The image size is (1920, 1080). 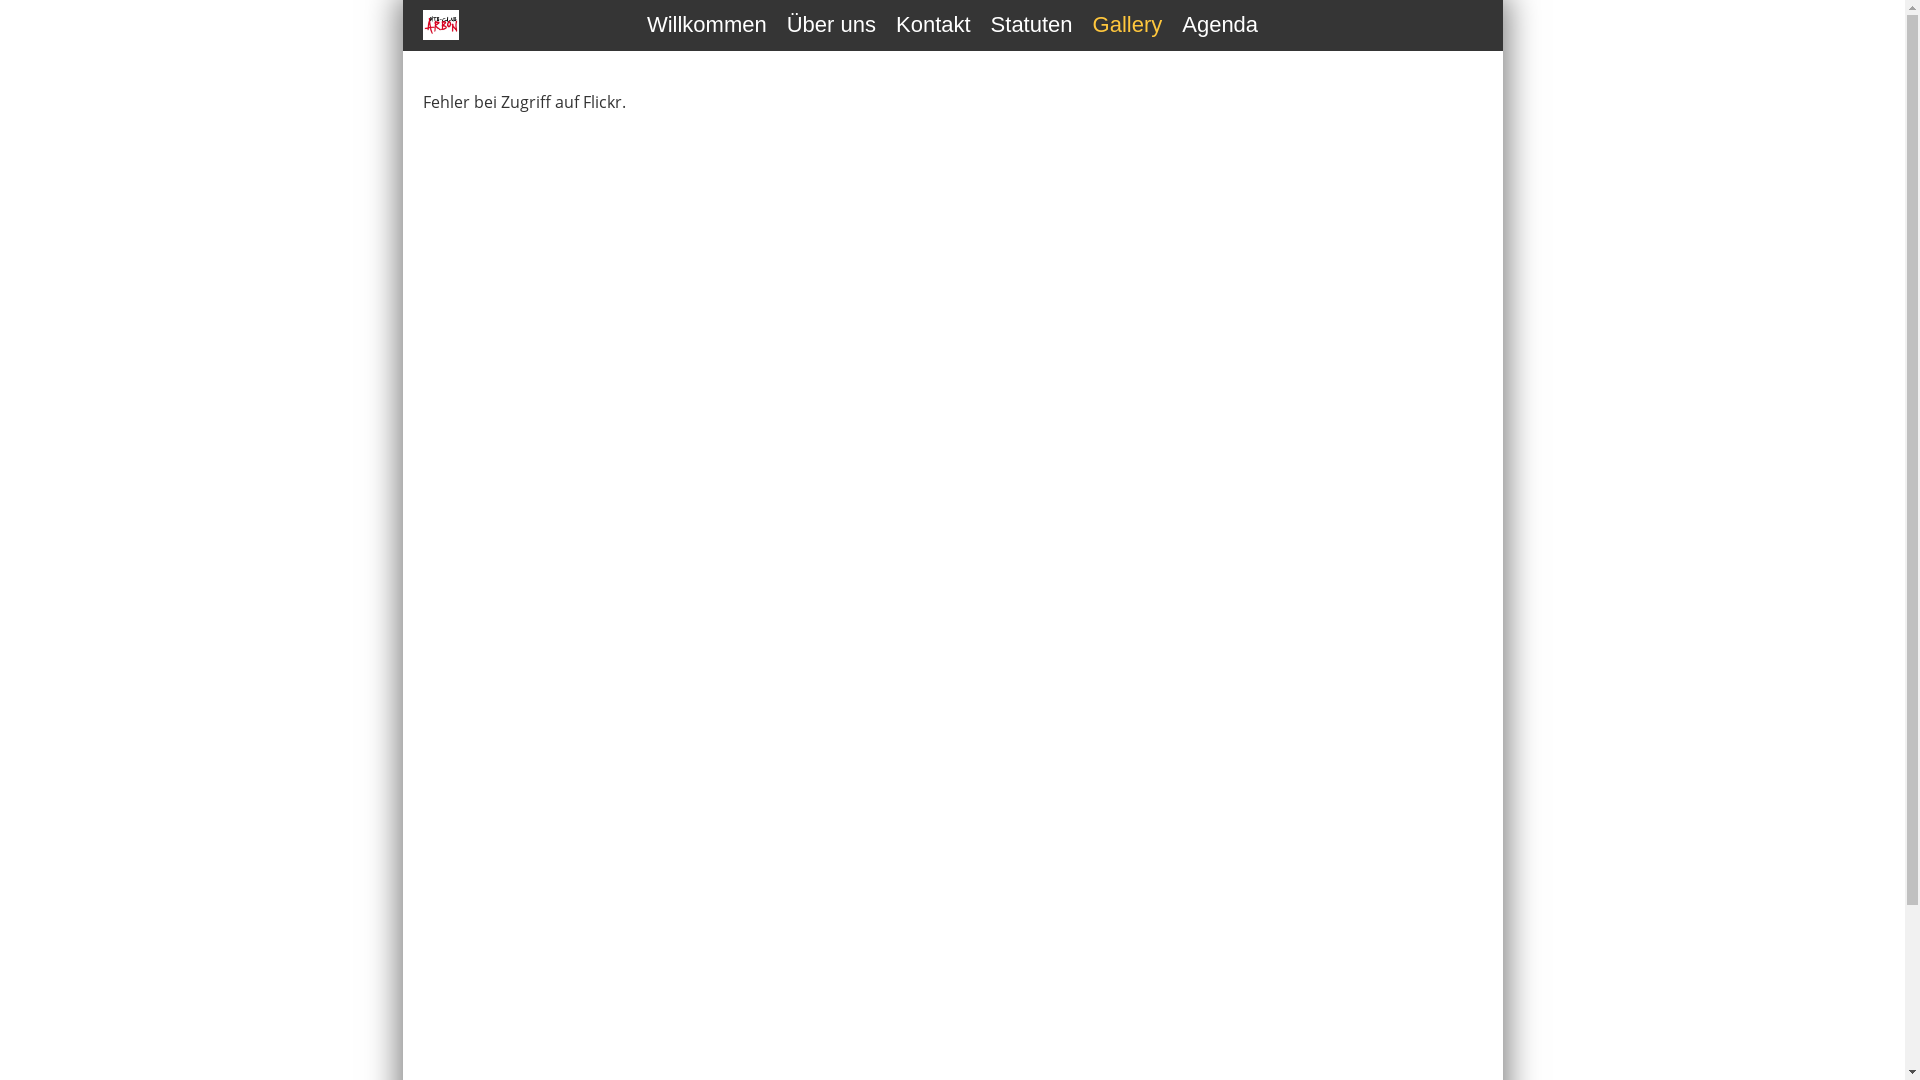 I want to click on Gallery, so click(x=1128, y=26).